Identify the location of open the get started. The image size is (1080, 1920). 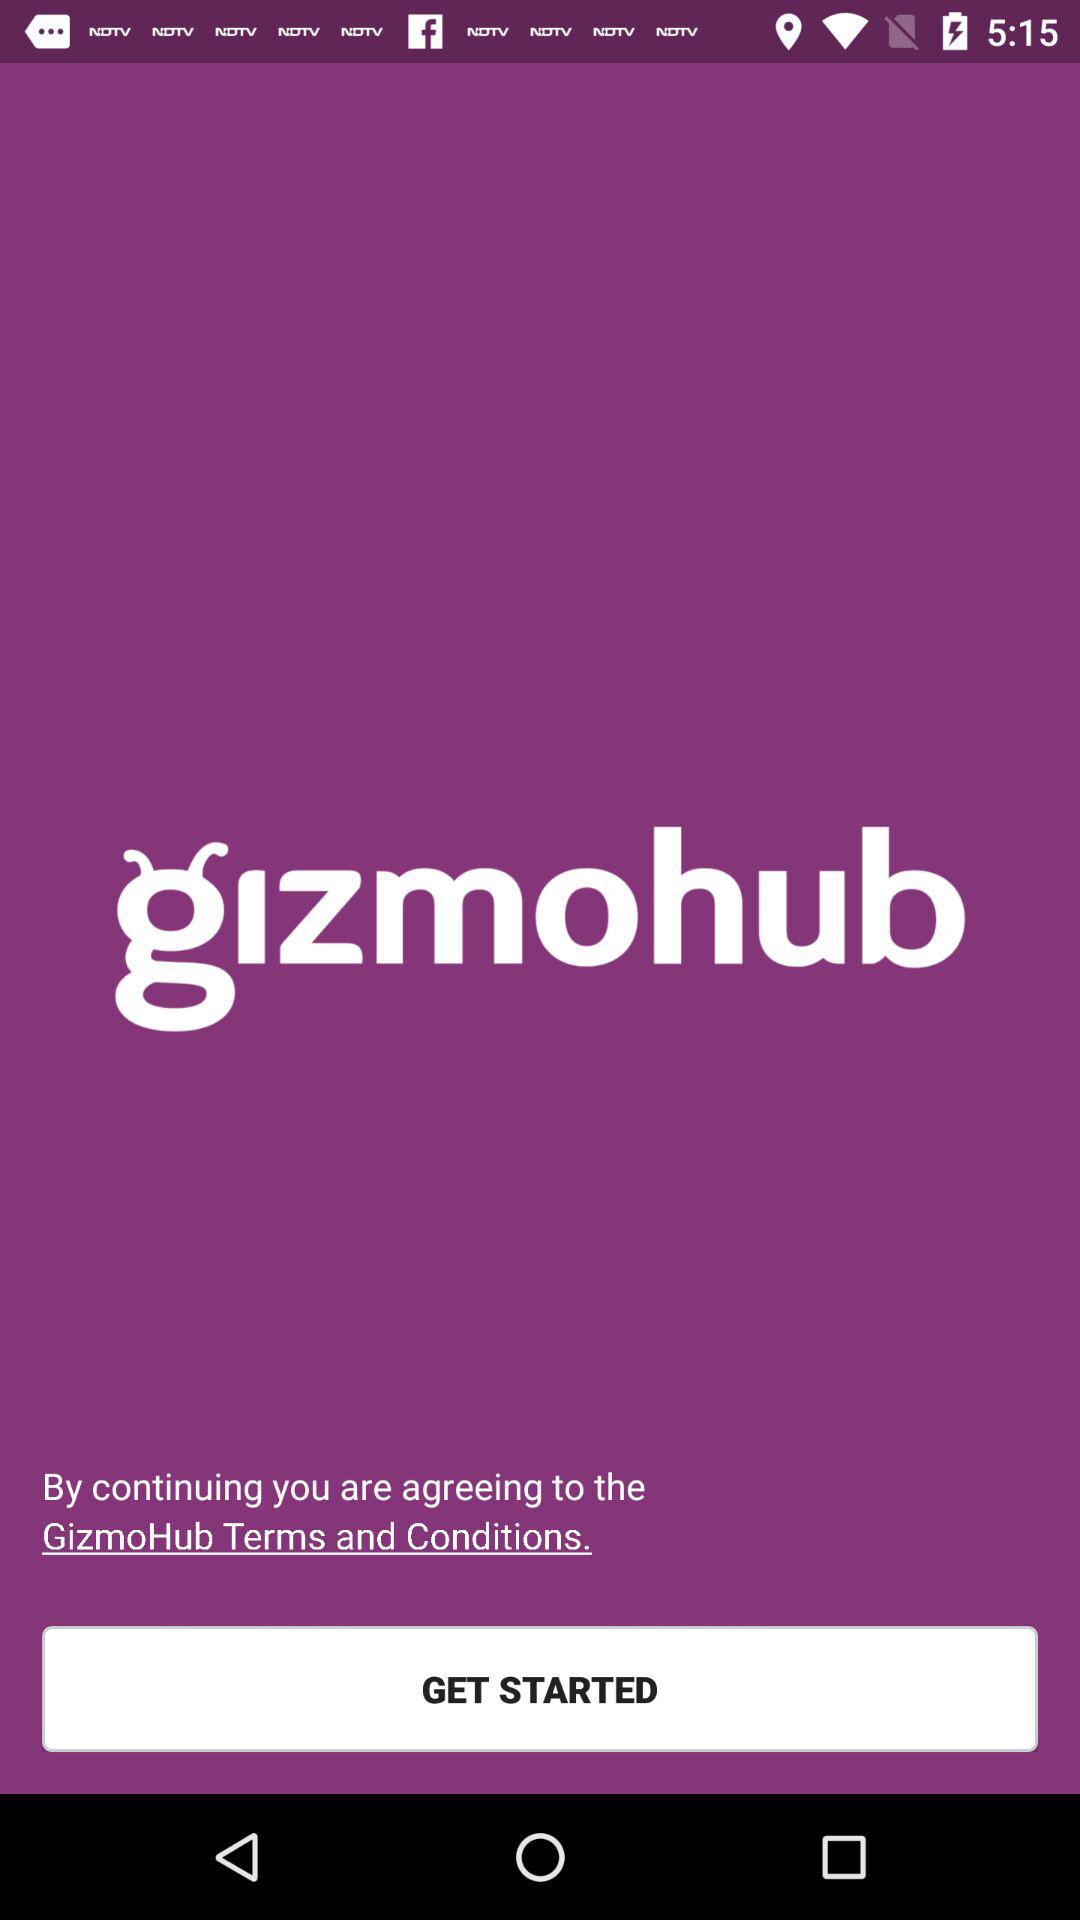
(540, 1689).